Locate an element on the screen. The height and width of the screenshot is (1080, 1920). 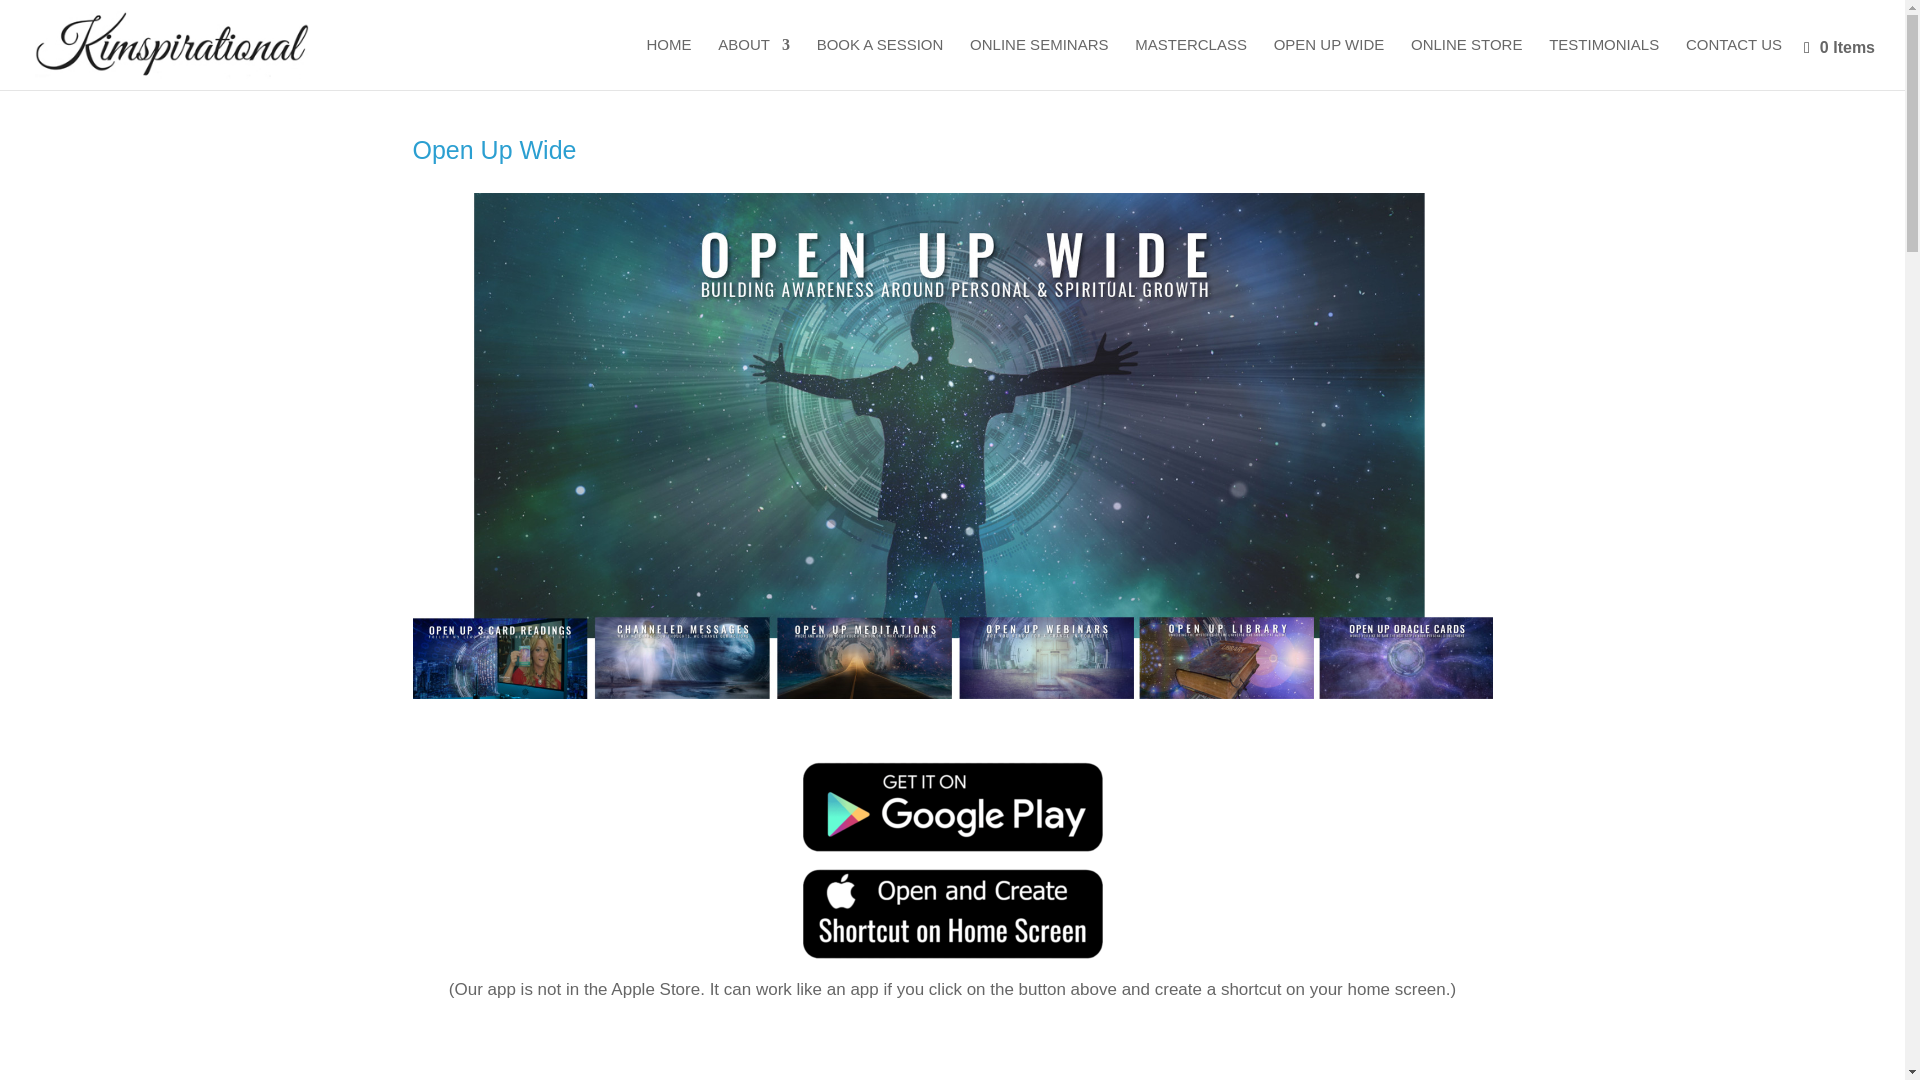
ONLINE SEMINARS is located at coordinates (1038, 63).